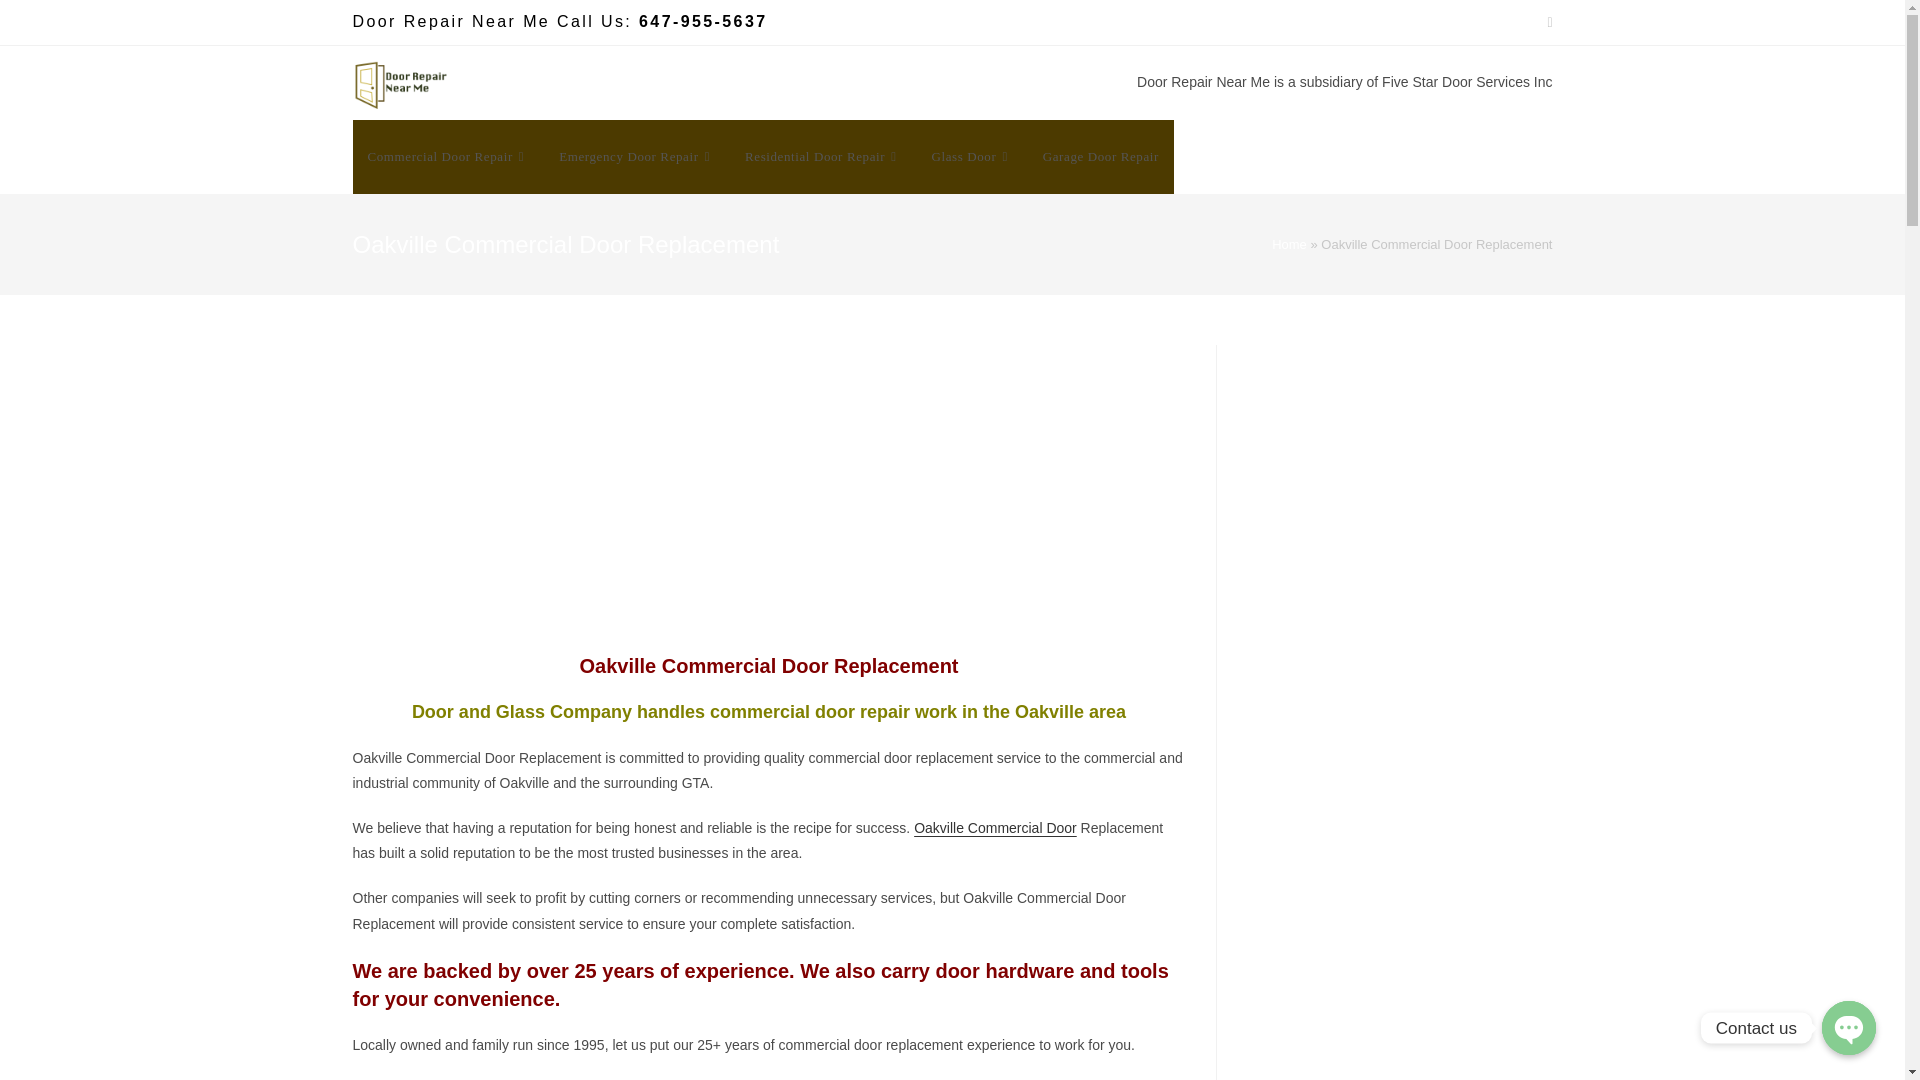 The width and height of the screenshot is (1920, 1080). Describe the element at coordinates (702, 21) in the screenshot. I see `647-955-5637` at that location.